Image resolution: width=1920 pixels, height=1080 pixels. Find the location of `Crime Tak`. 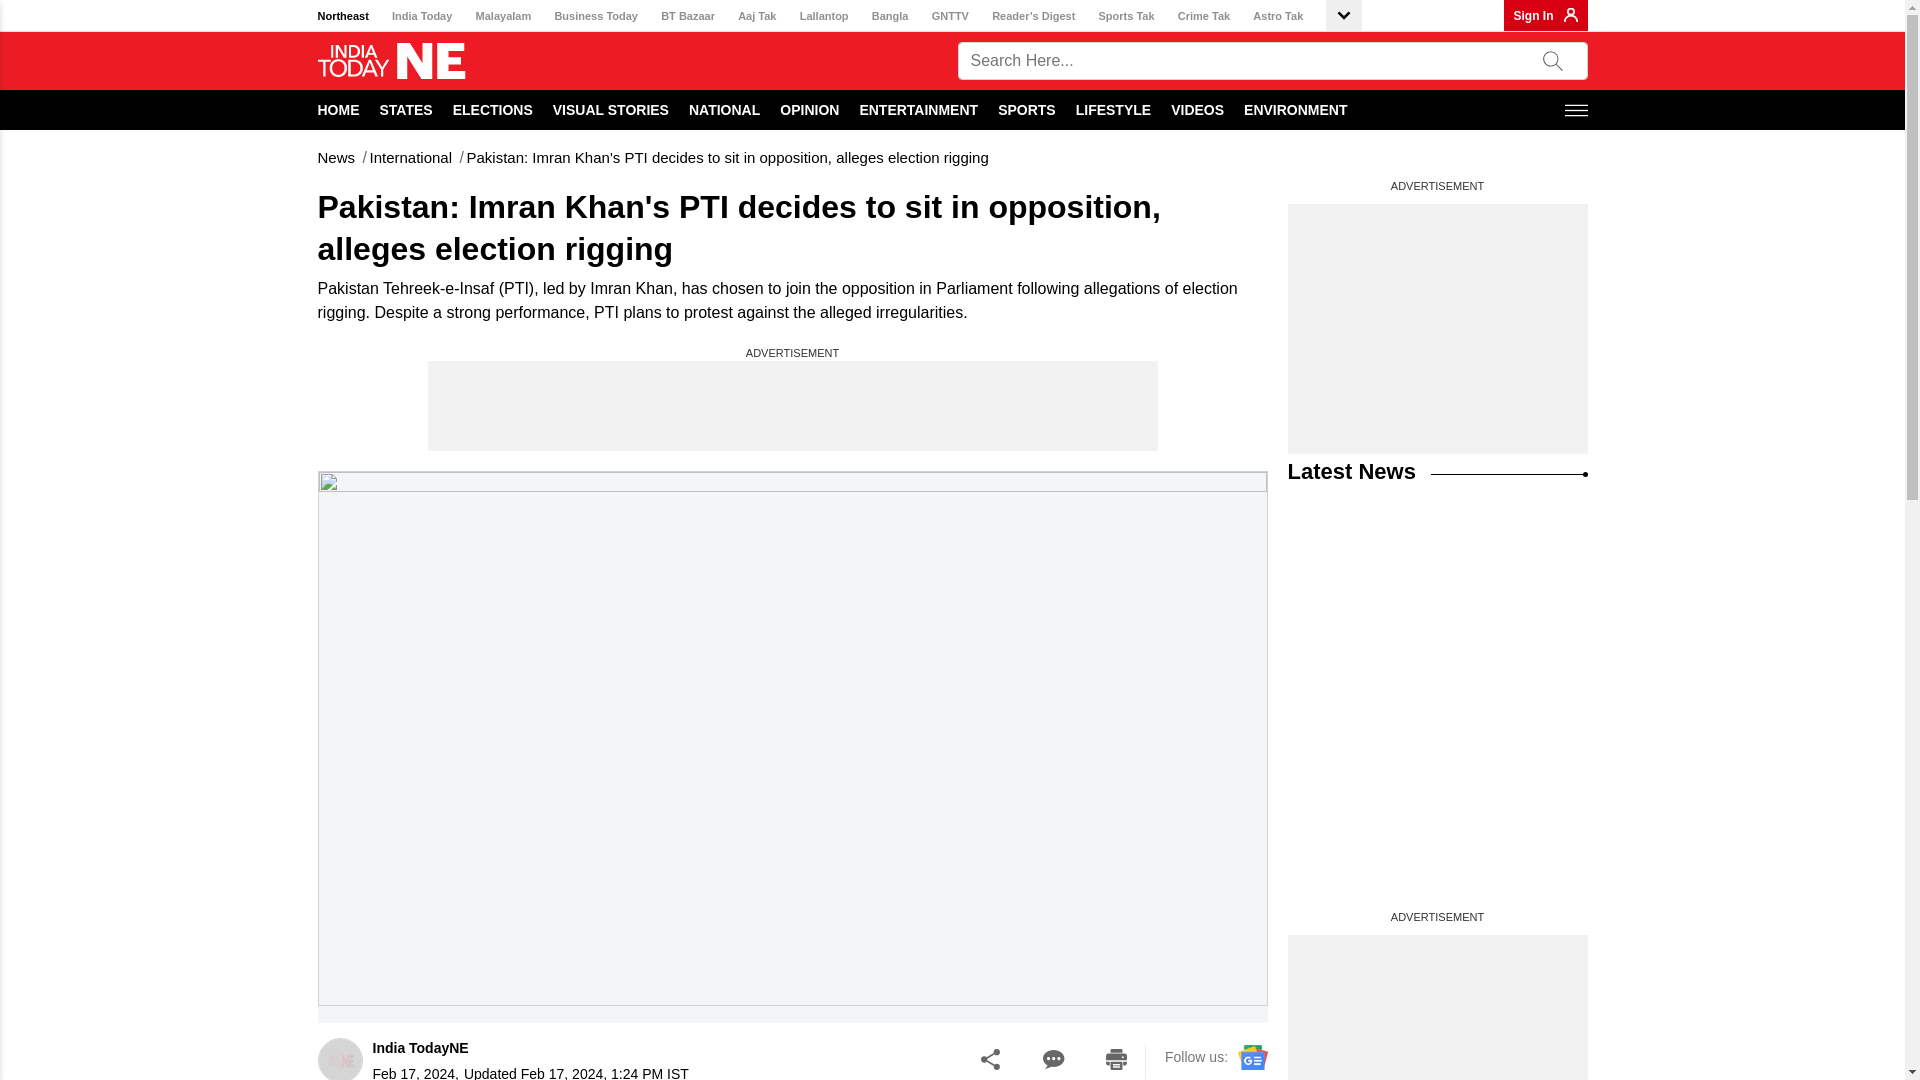

Crime Tak is located at coordinates (1204, 16).